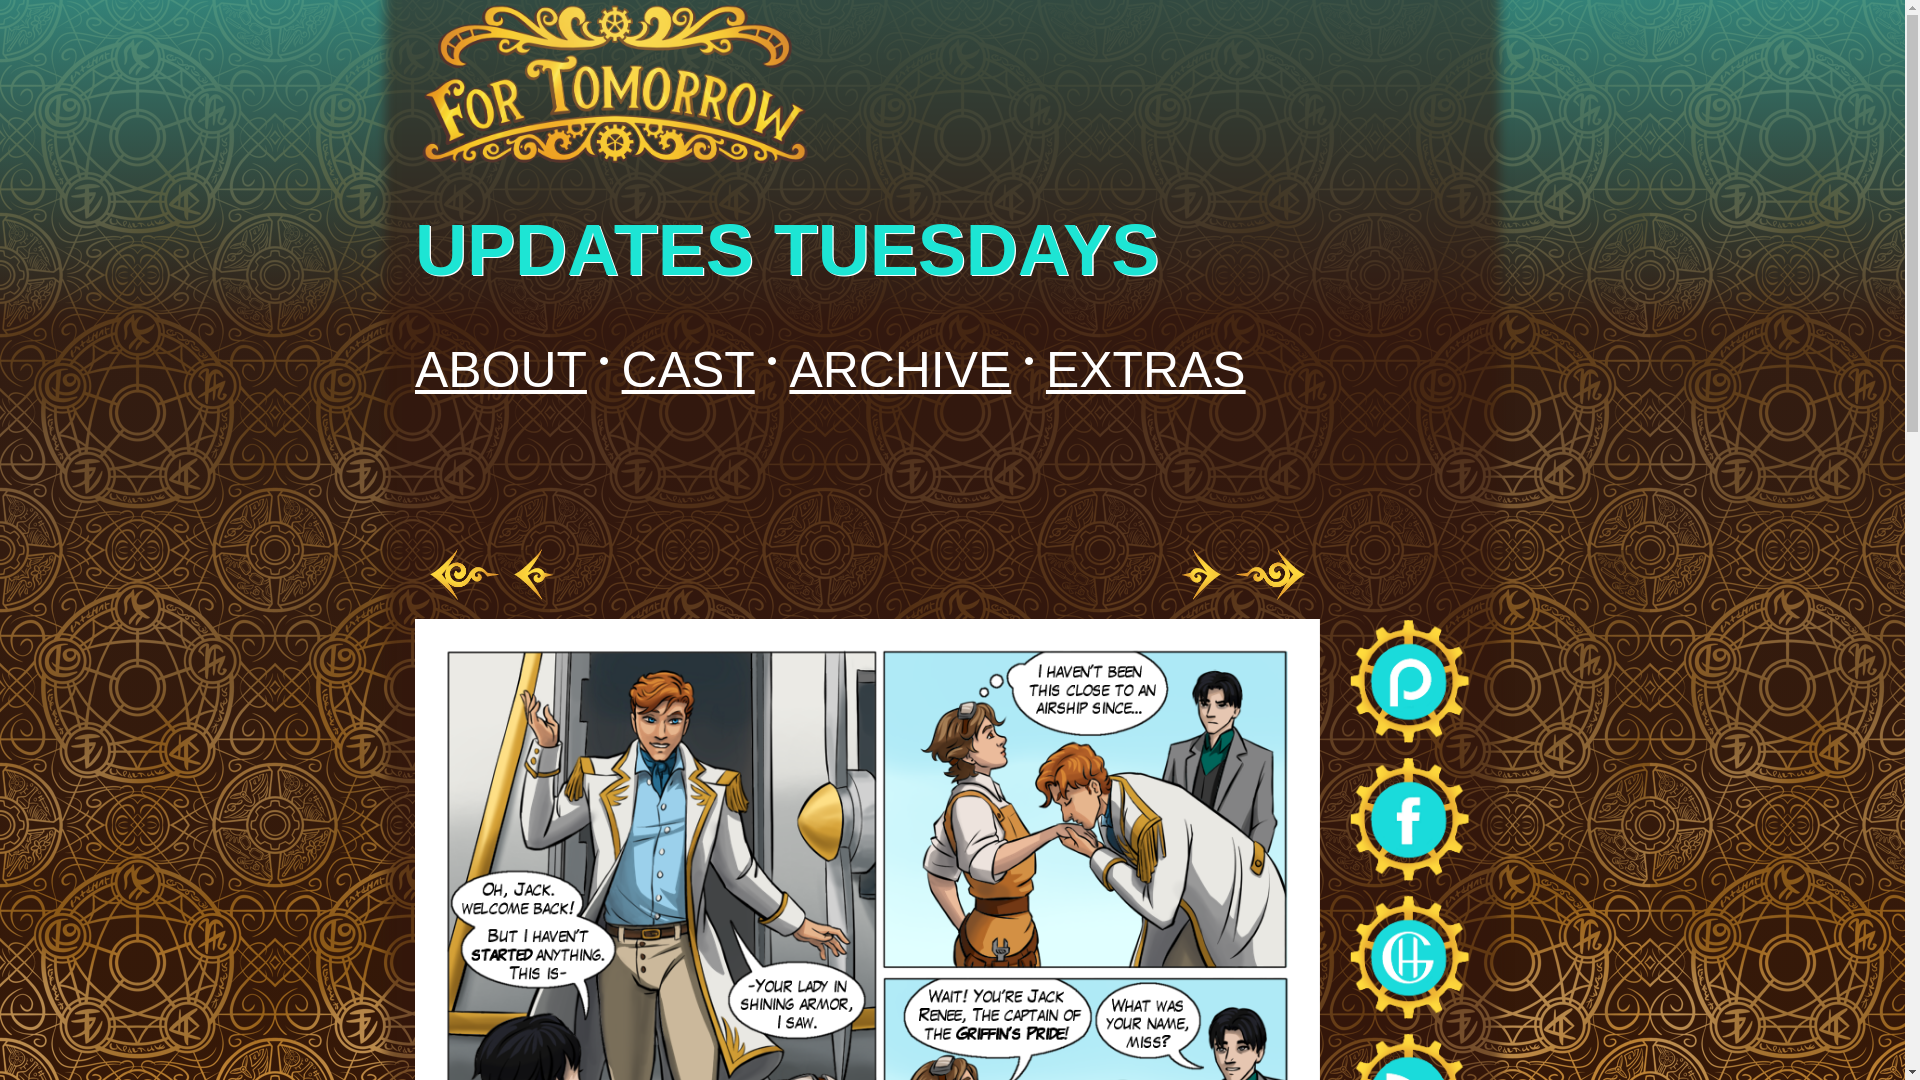  What do you see at coordinates (900, 370) in the screenshot?
I see `ARCHIVE` at bounding box center [900, 370].